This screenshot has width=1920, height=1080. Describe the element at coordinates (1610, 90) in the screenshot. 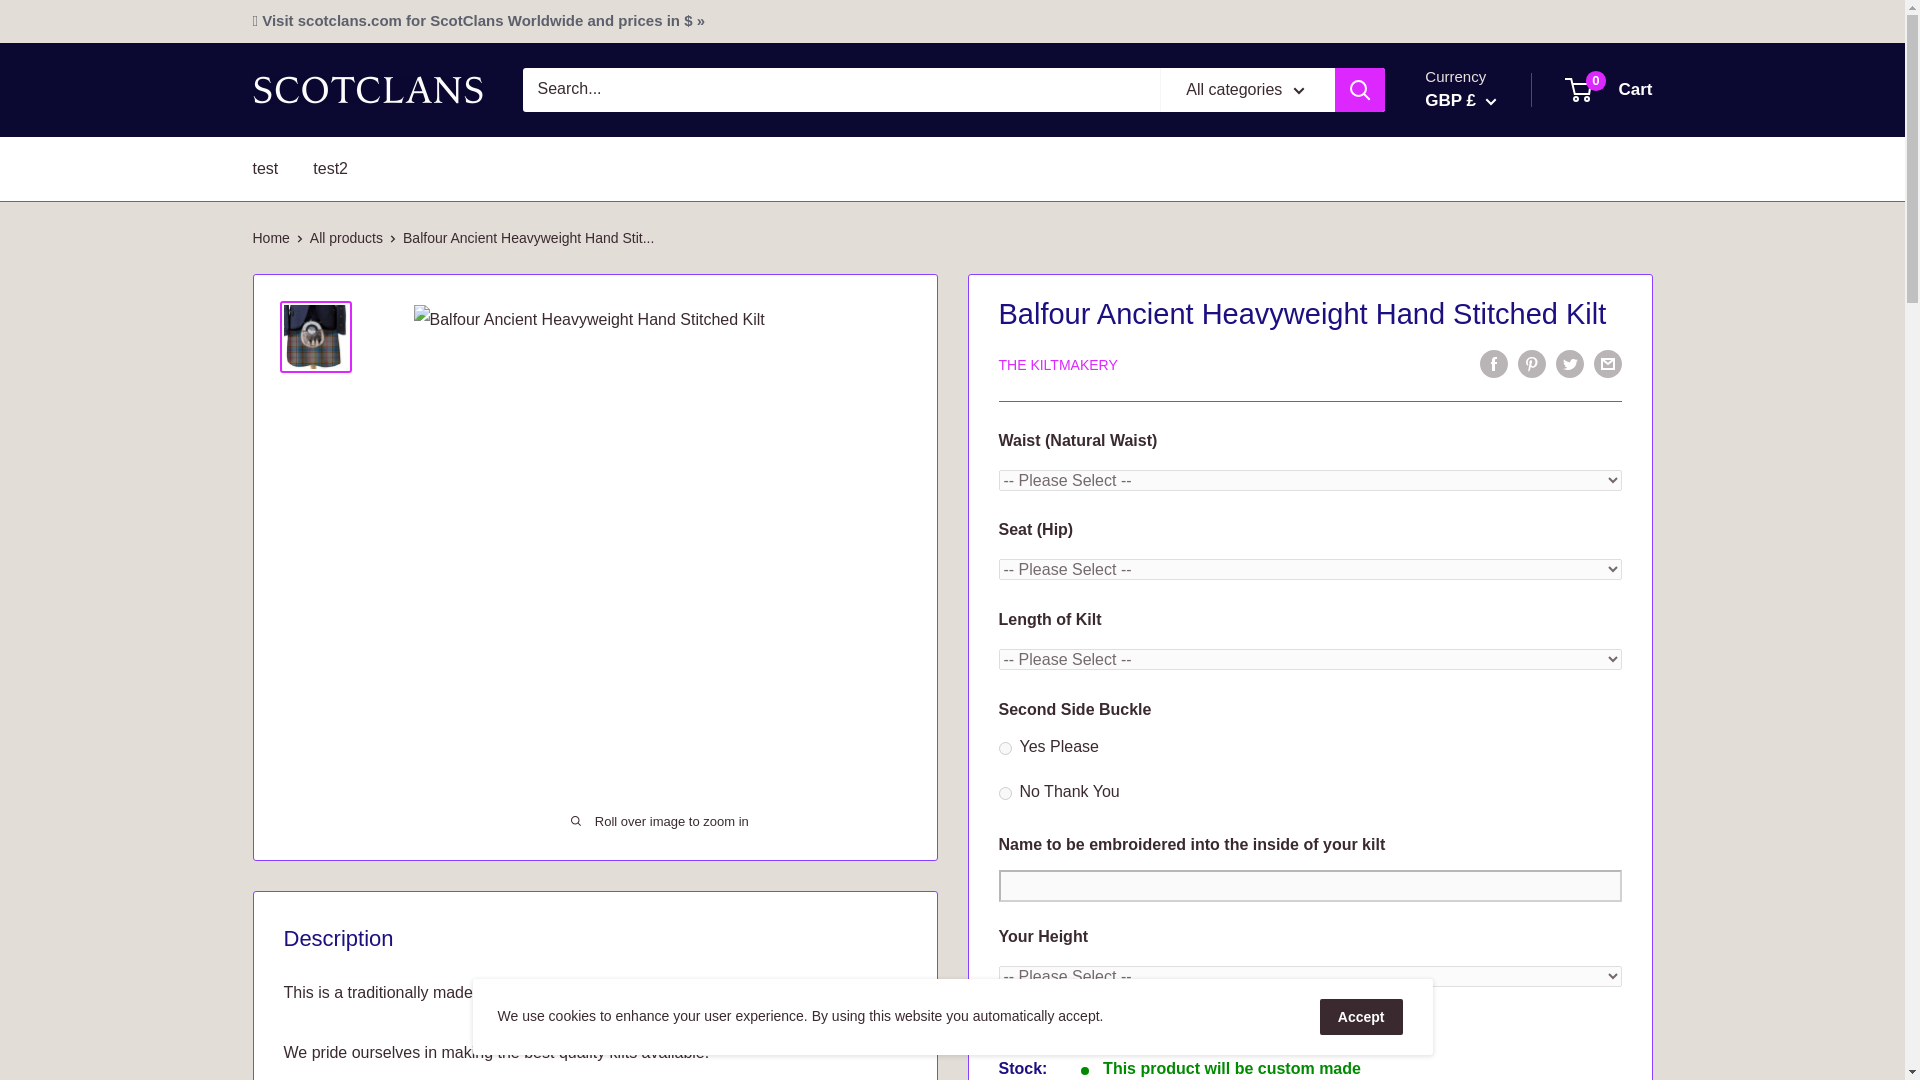

I see `SGD` at that location.